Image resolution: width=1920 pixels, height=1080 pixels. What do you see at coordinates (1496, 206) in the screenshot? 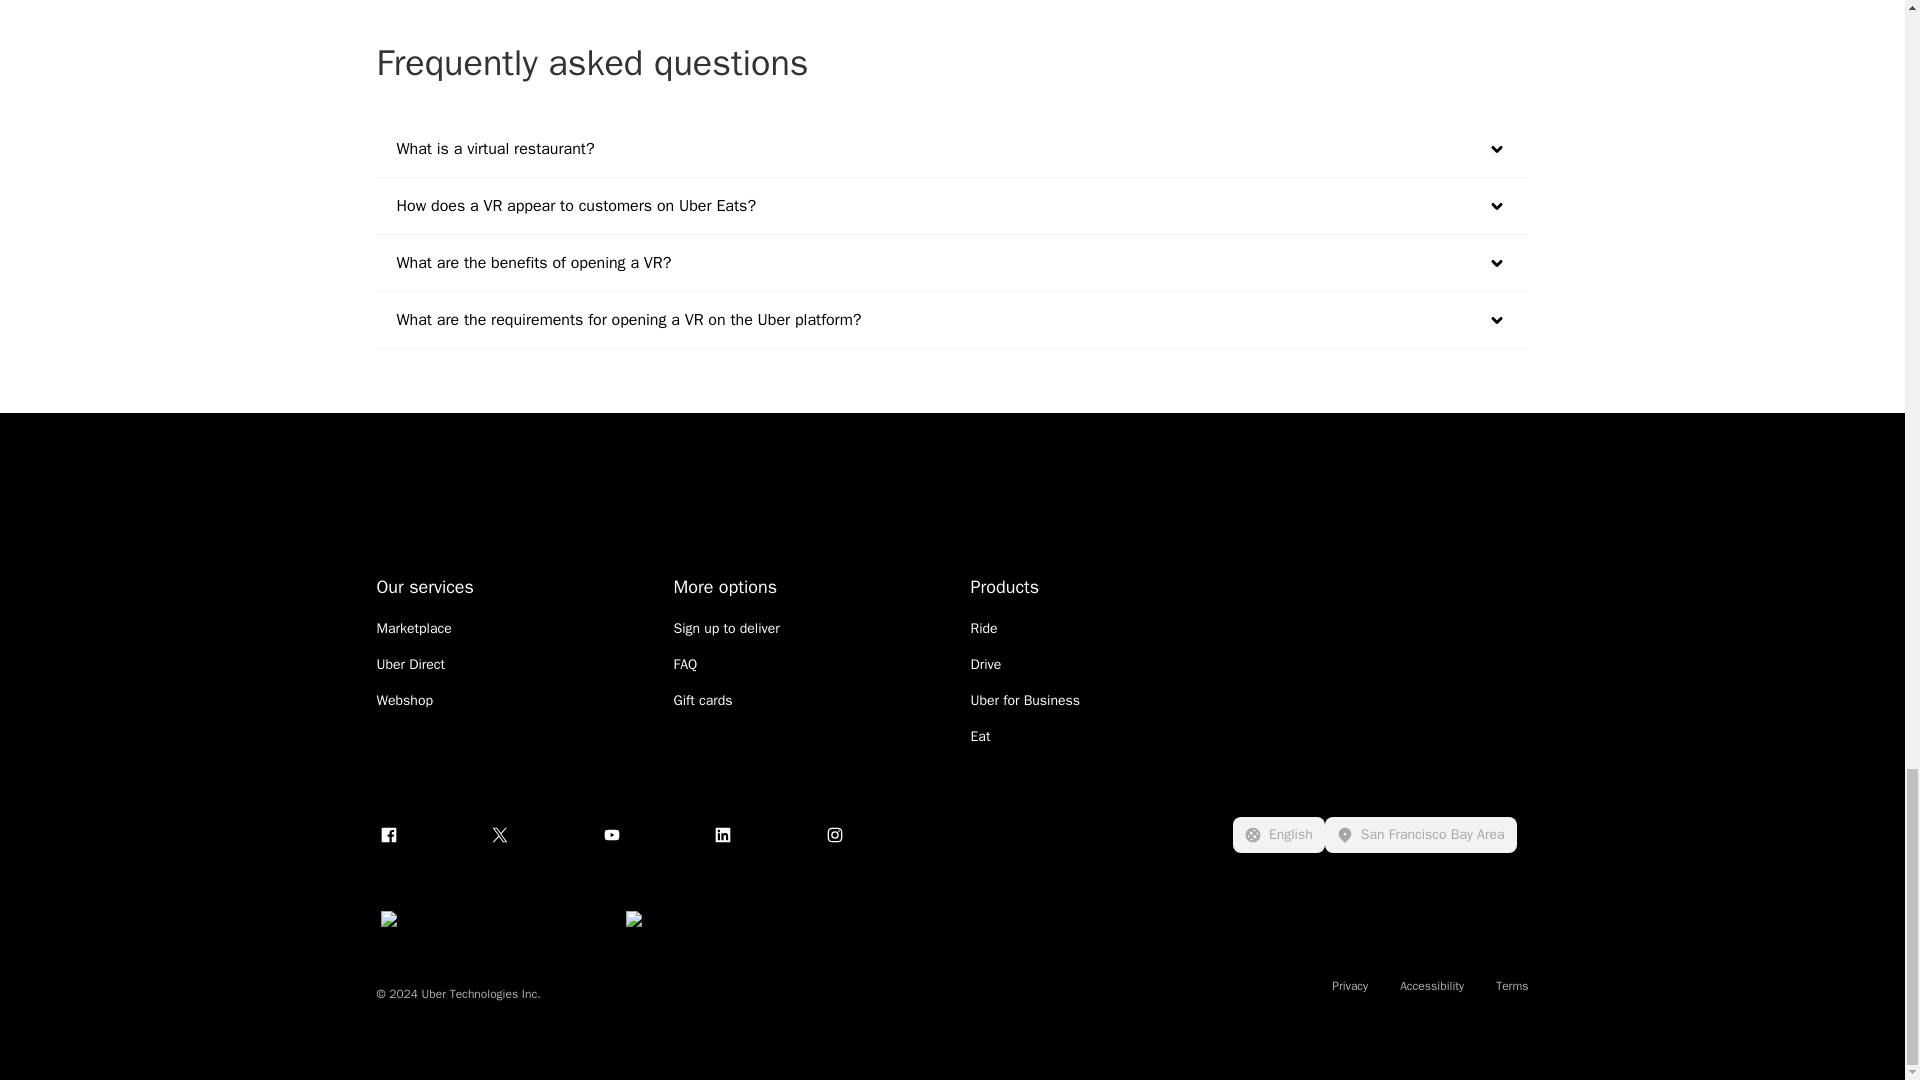
I see `Expand` at bounding box center [1496, 206].